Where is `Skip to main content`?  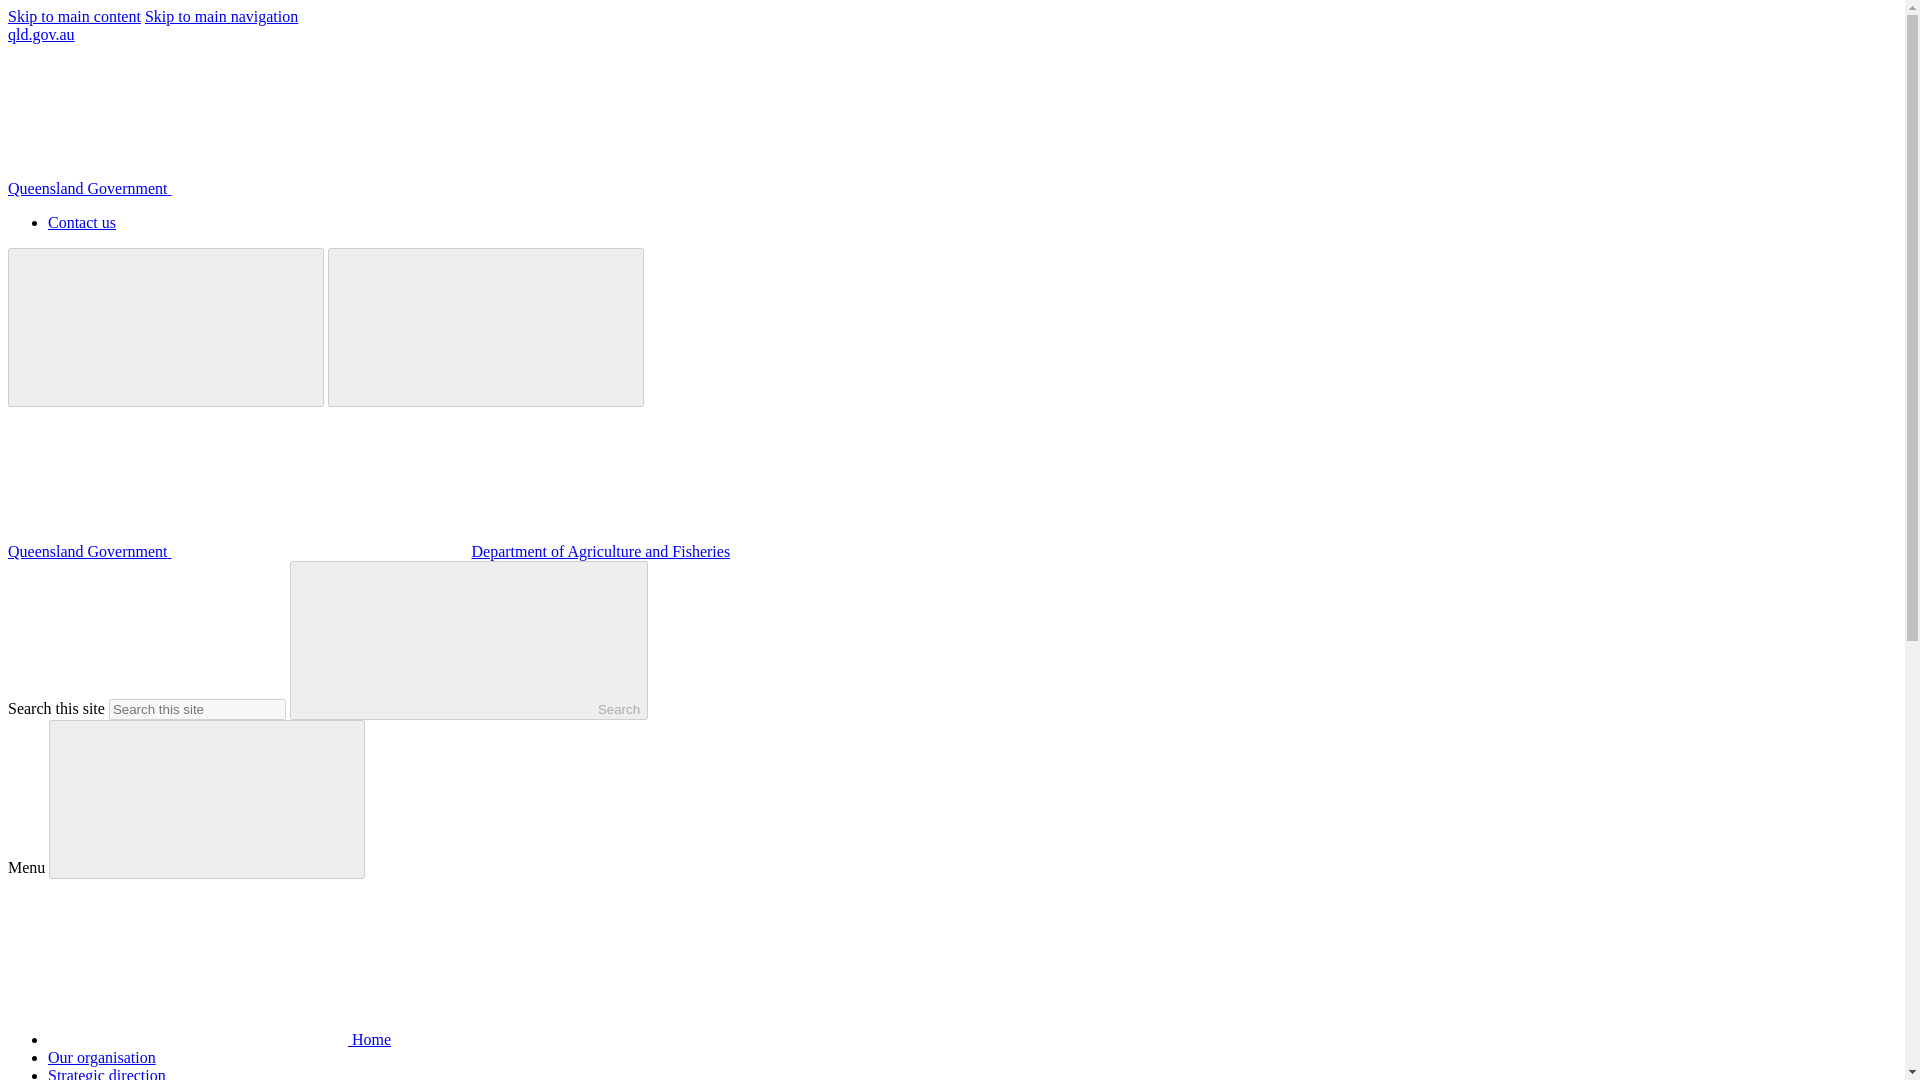
Skip to main content is located at coordinates (74, 16).